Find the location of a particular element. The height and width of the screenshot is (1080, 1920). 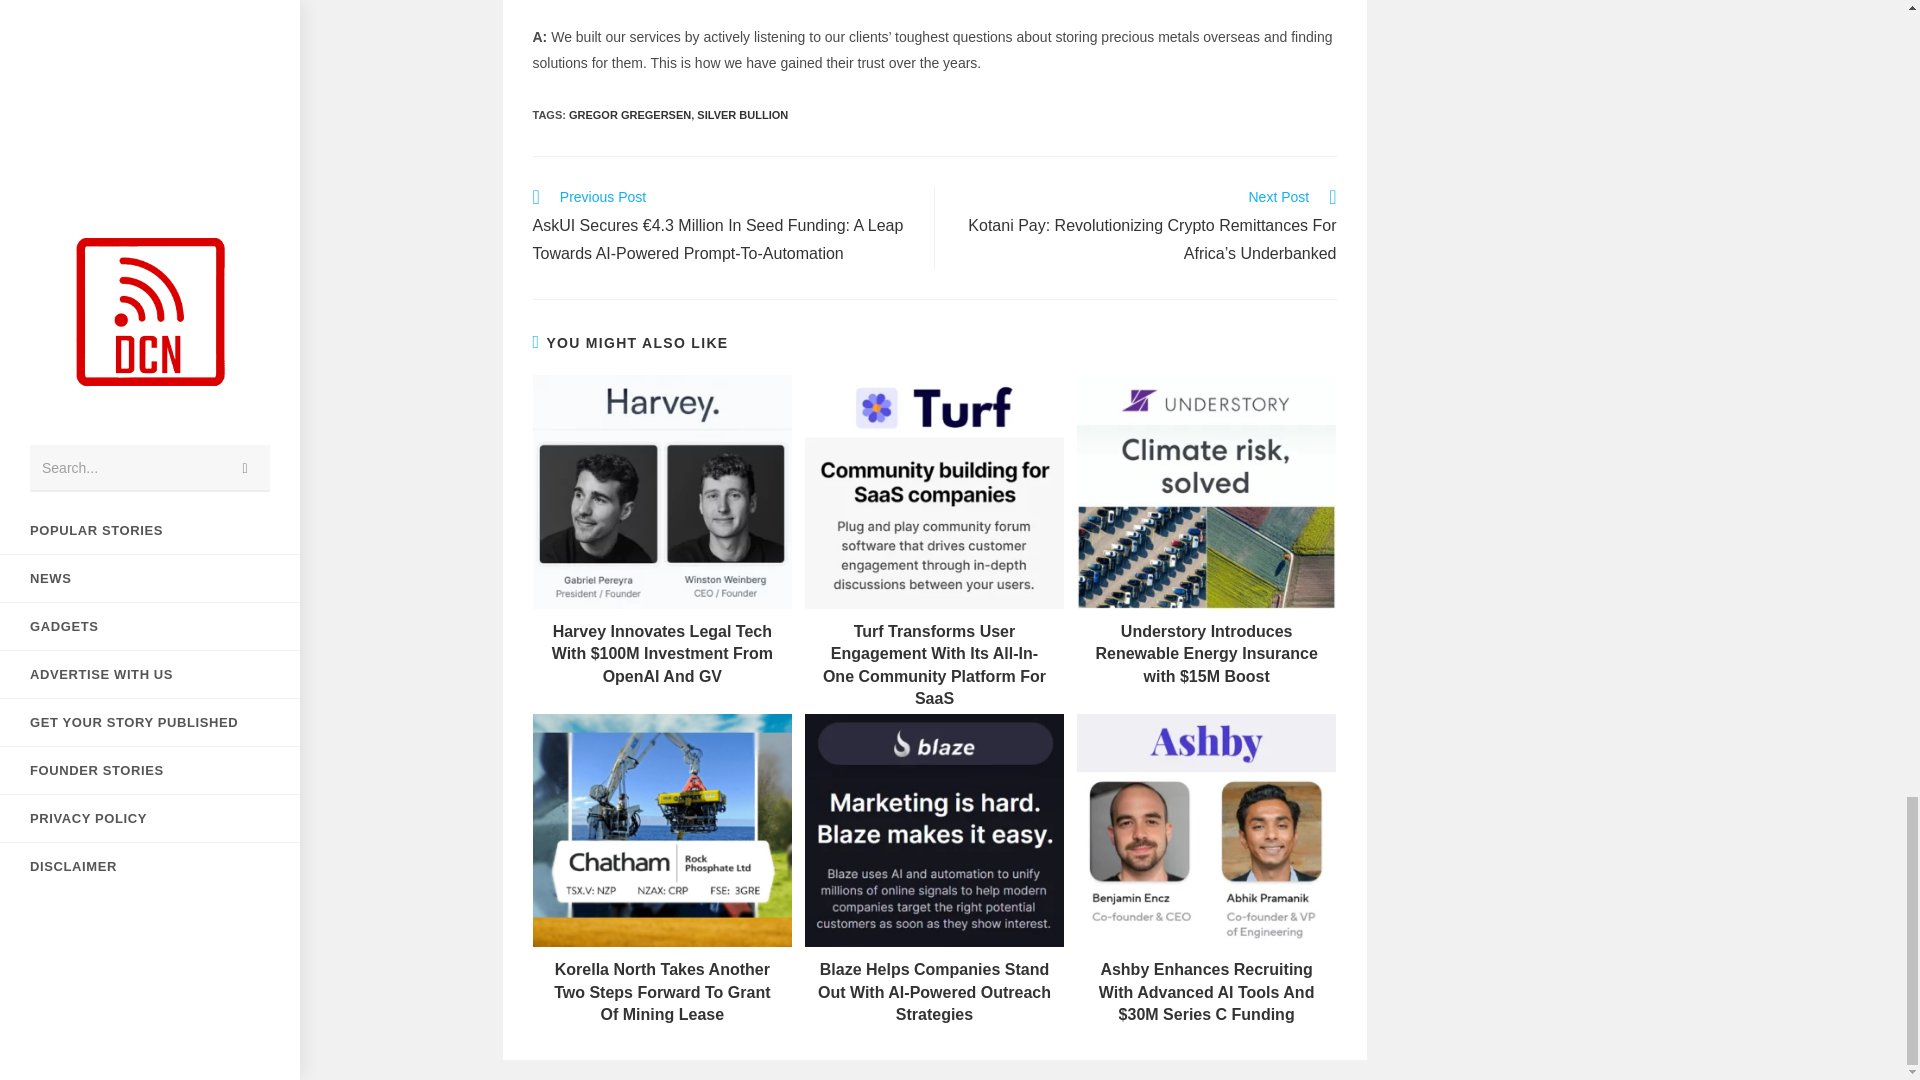

GREGOR GREGERSEN is located at coordinates (630, 114).